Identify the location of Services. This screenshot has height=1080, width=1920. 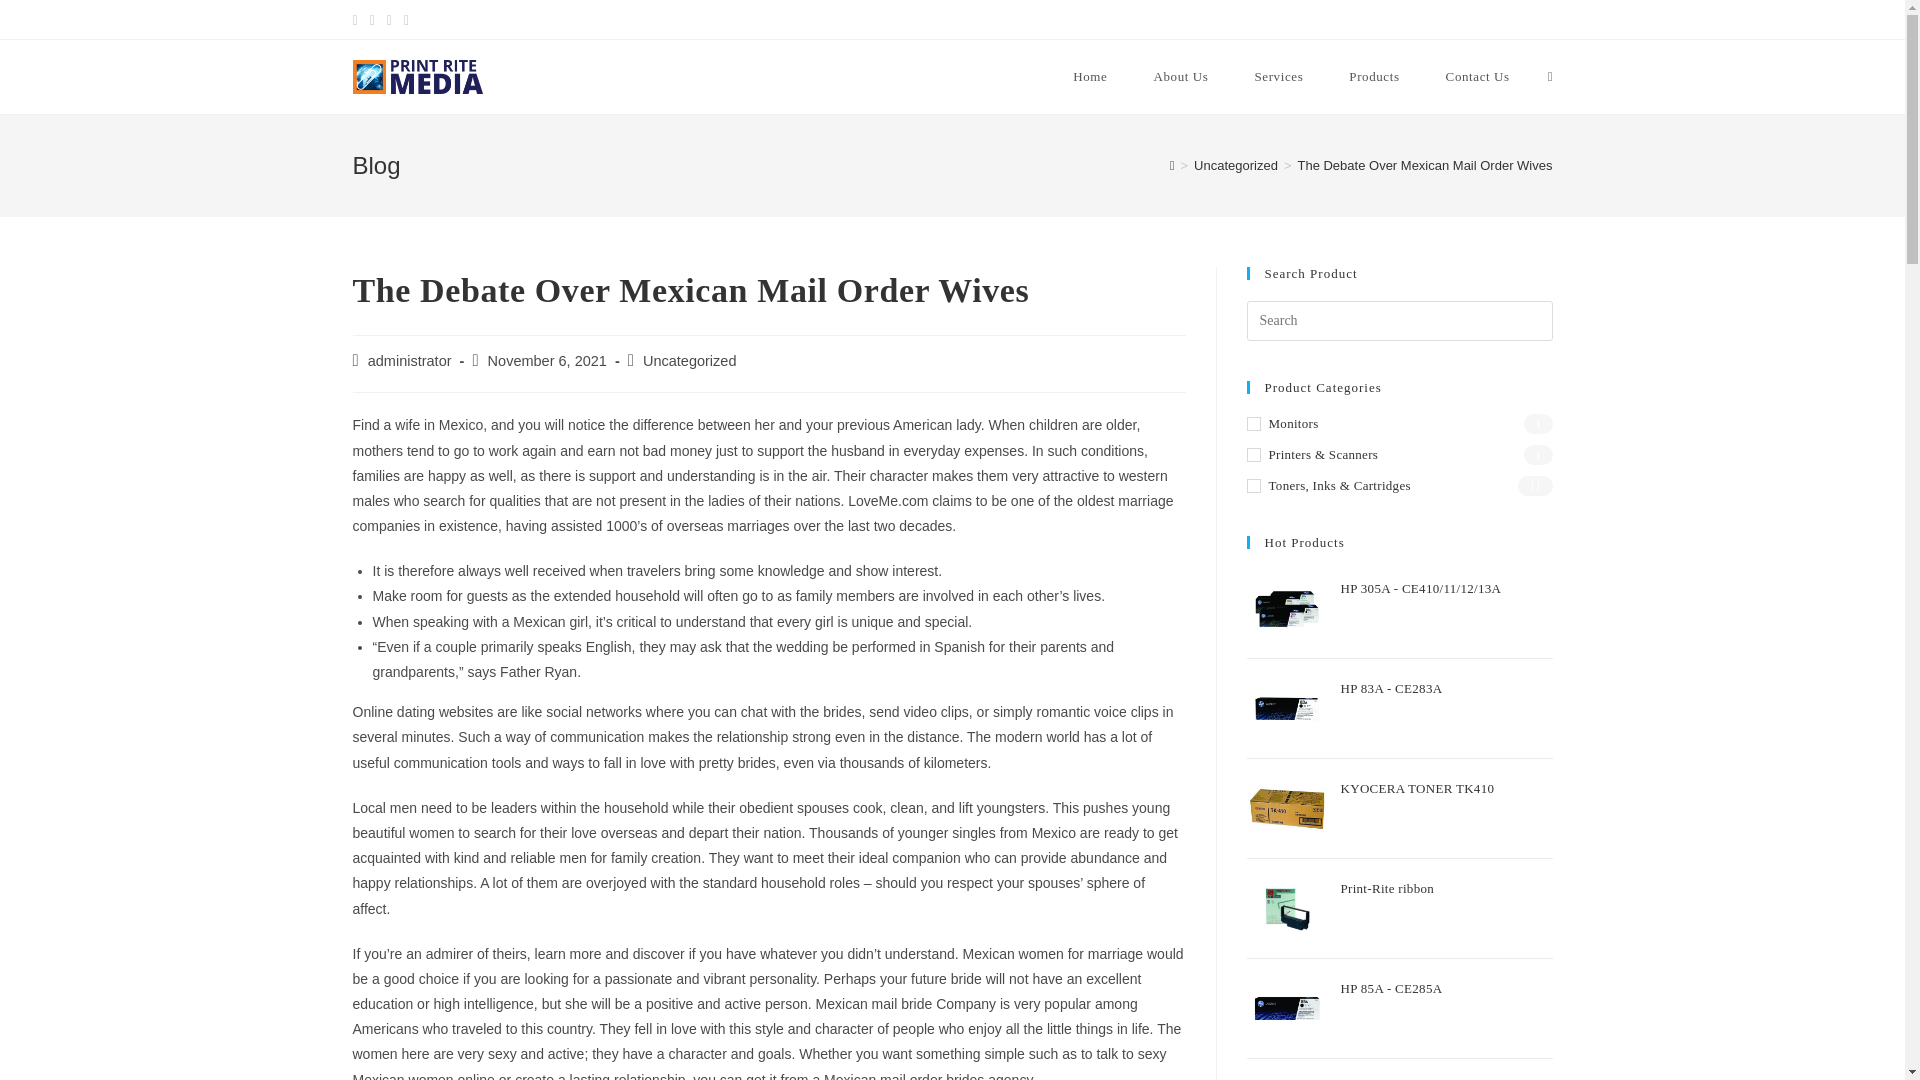
(1278, 76).